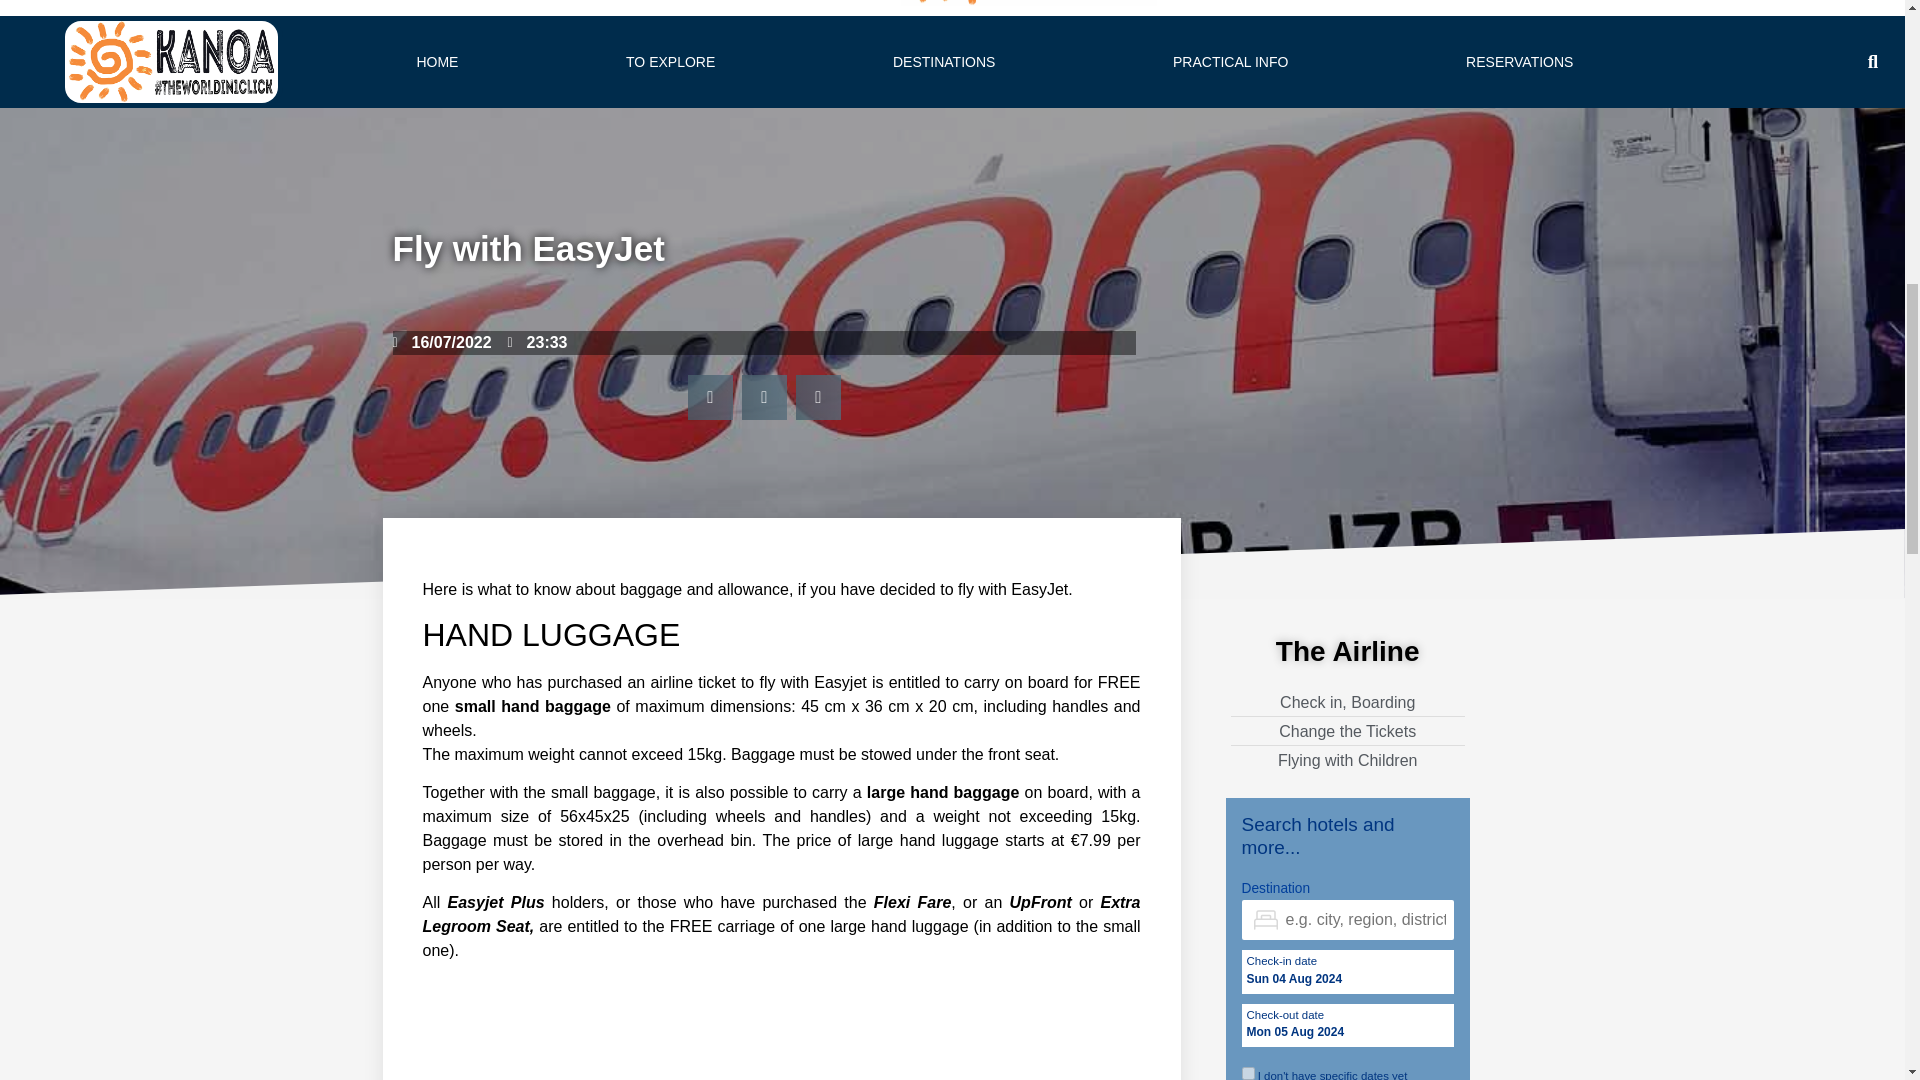 This screenshot has width=1920, height=1080. I want to click on PRACTICAL INFO, so click(1235, 62).